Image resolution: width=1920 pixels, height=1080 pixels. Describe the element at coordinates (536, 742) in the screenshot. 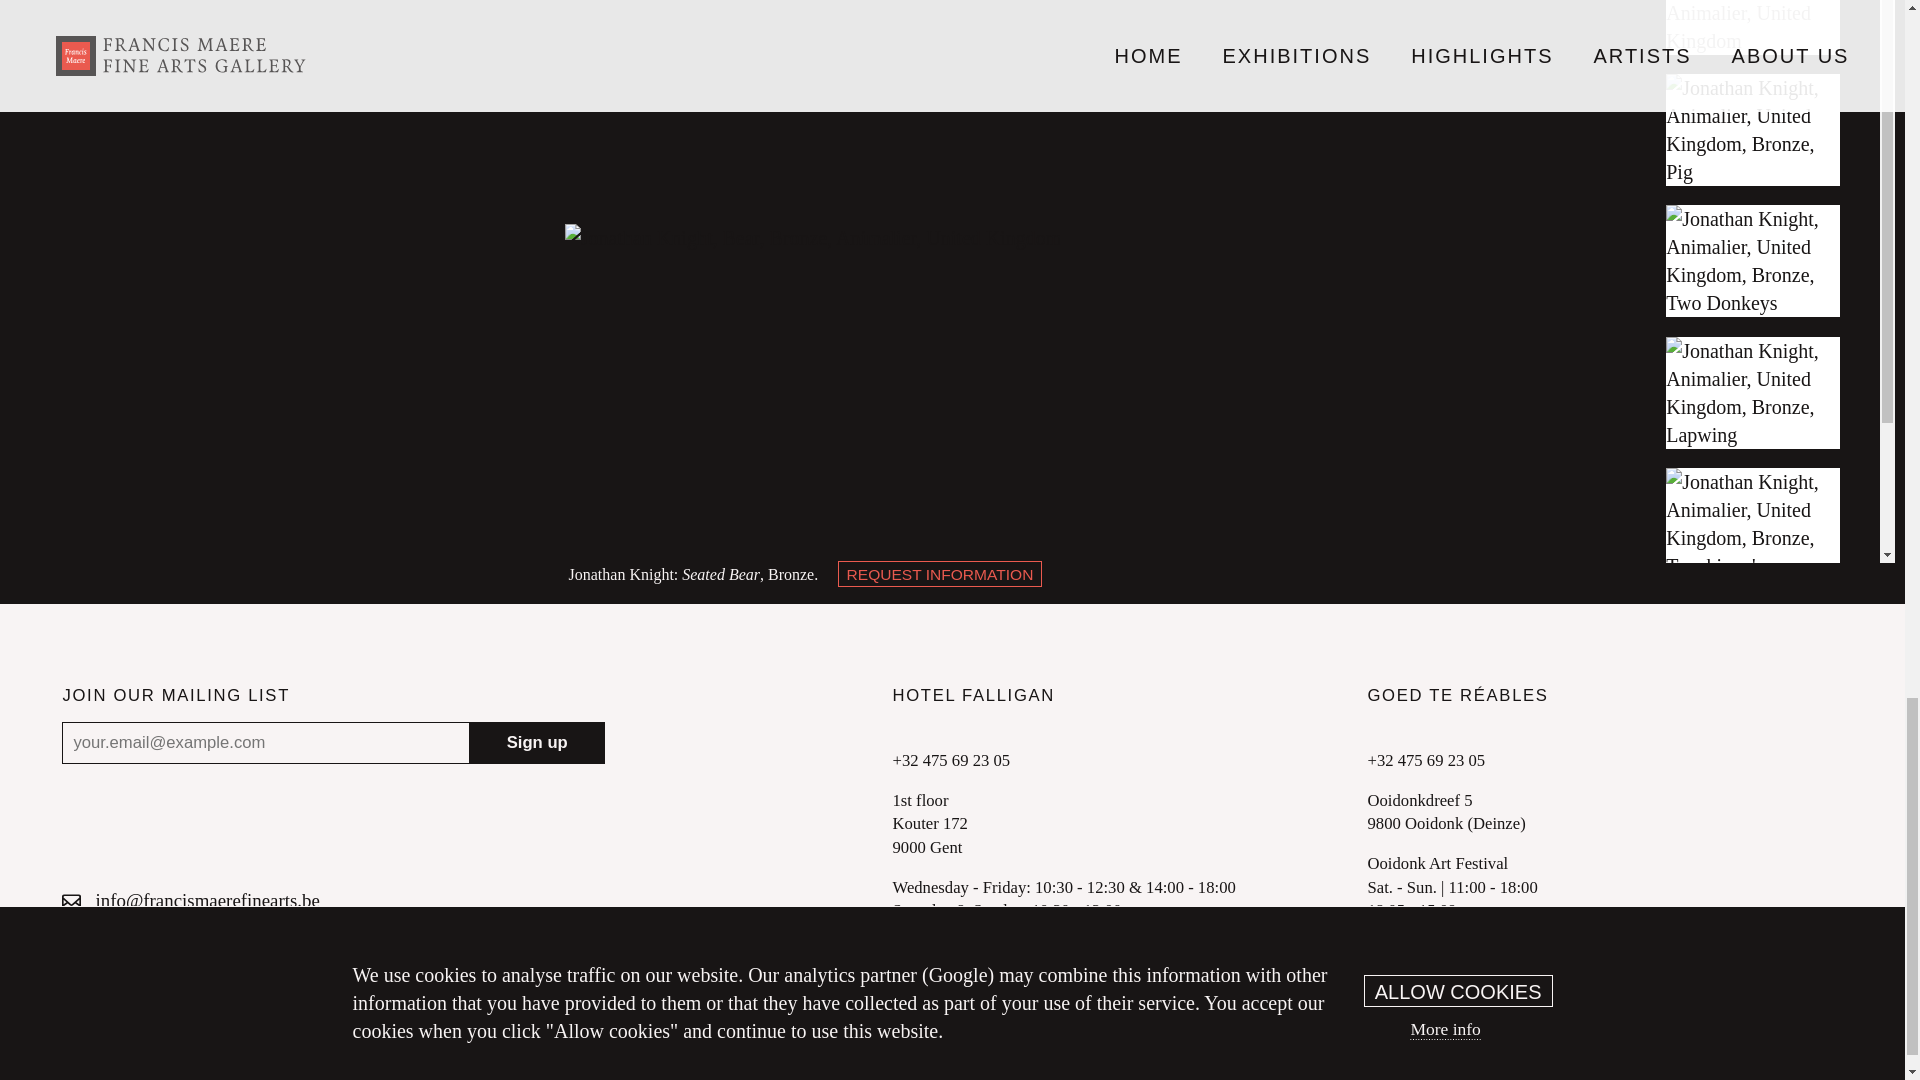

I see `Sign up` at that location.